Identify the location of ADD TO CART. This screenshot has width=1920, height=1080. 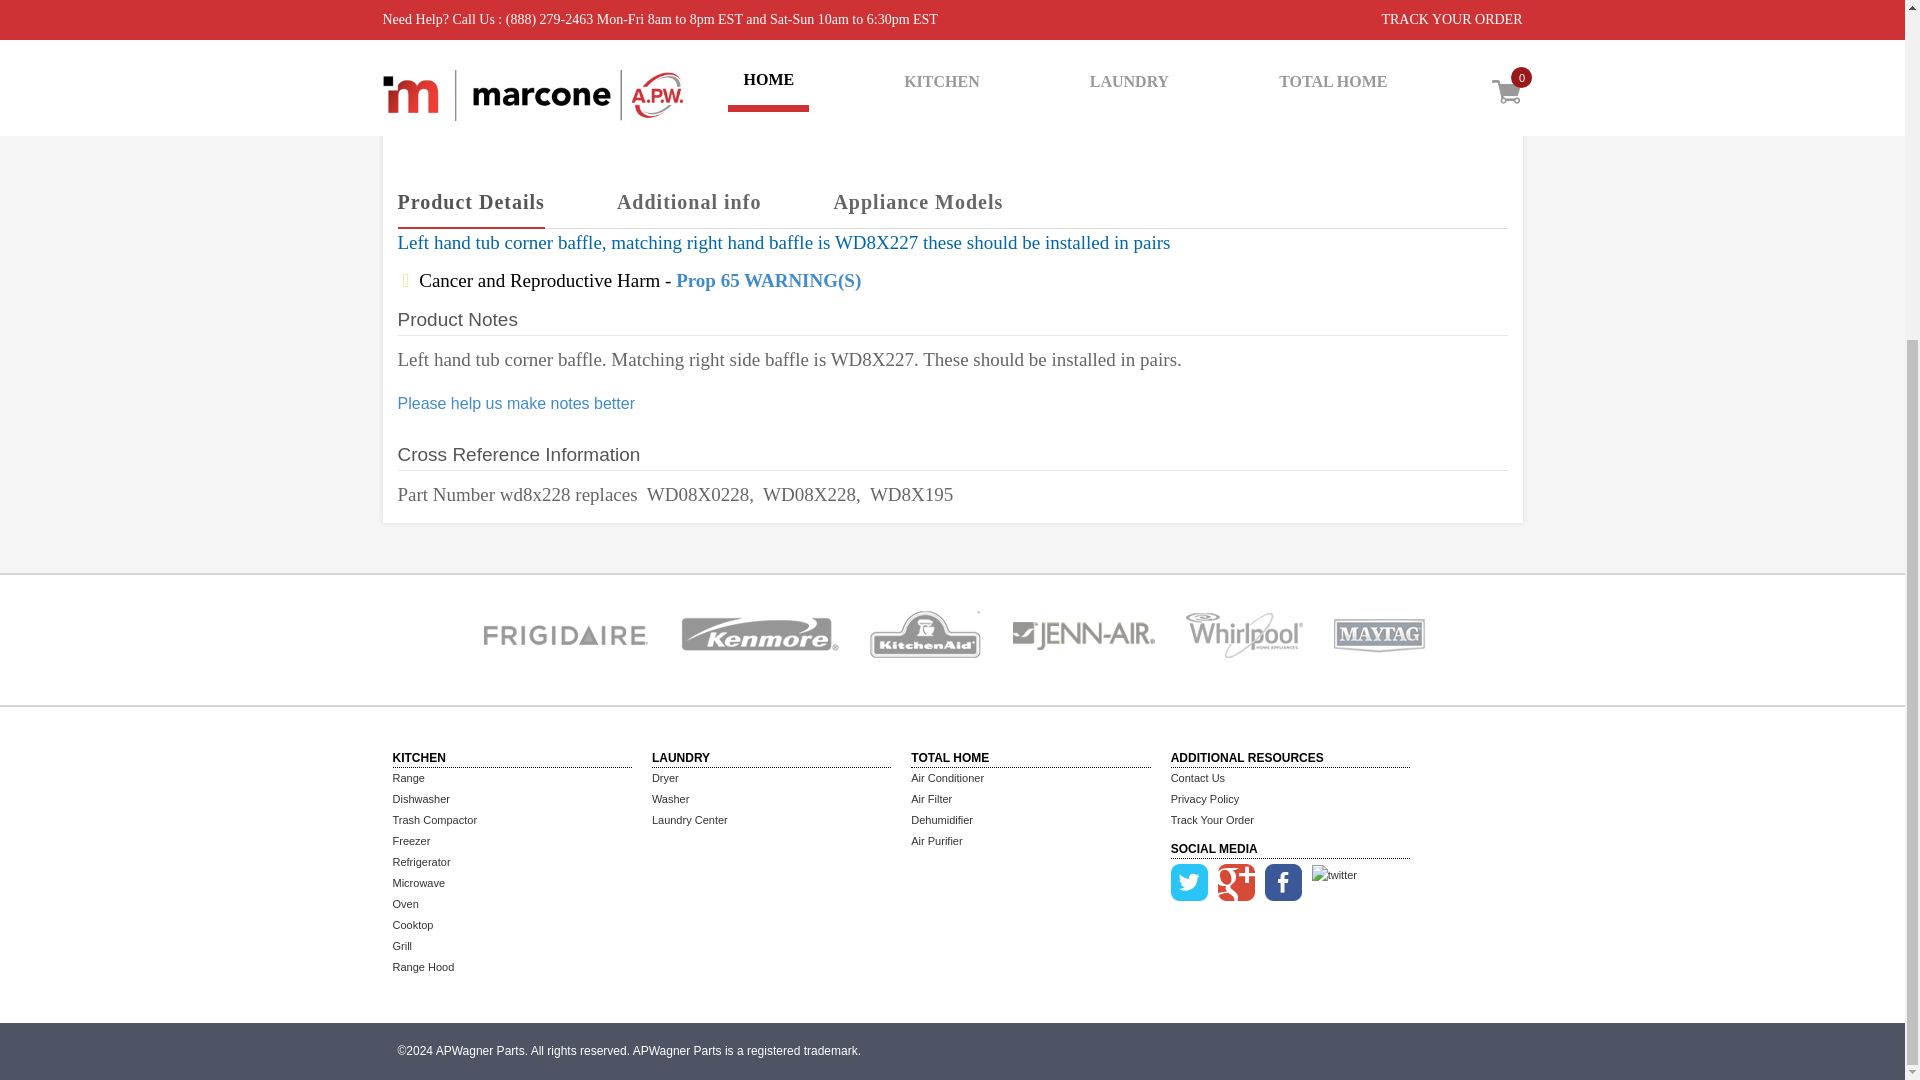
(1074, 96).